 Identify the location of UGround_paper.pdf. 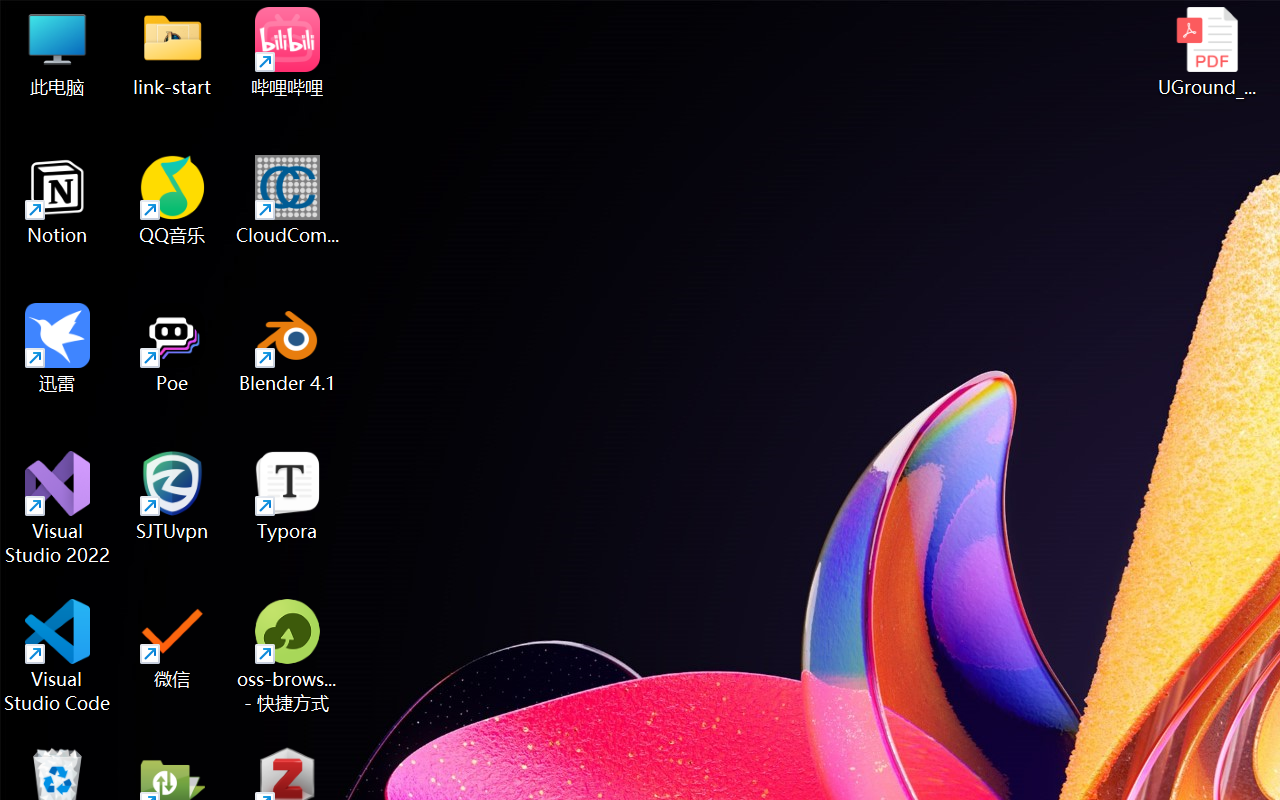
(1206, 52).